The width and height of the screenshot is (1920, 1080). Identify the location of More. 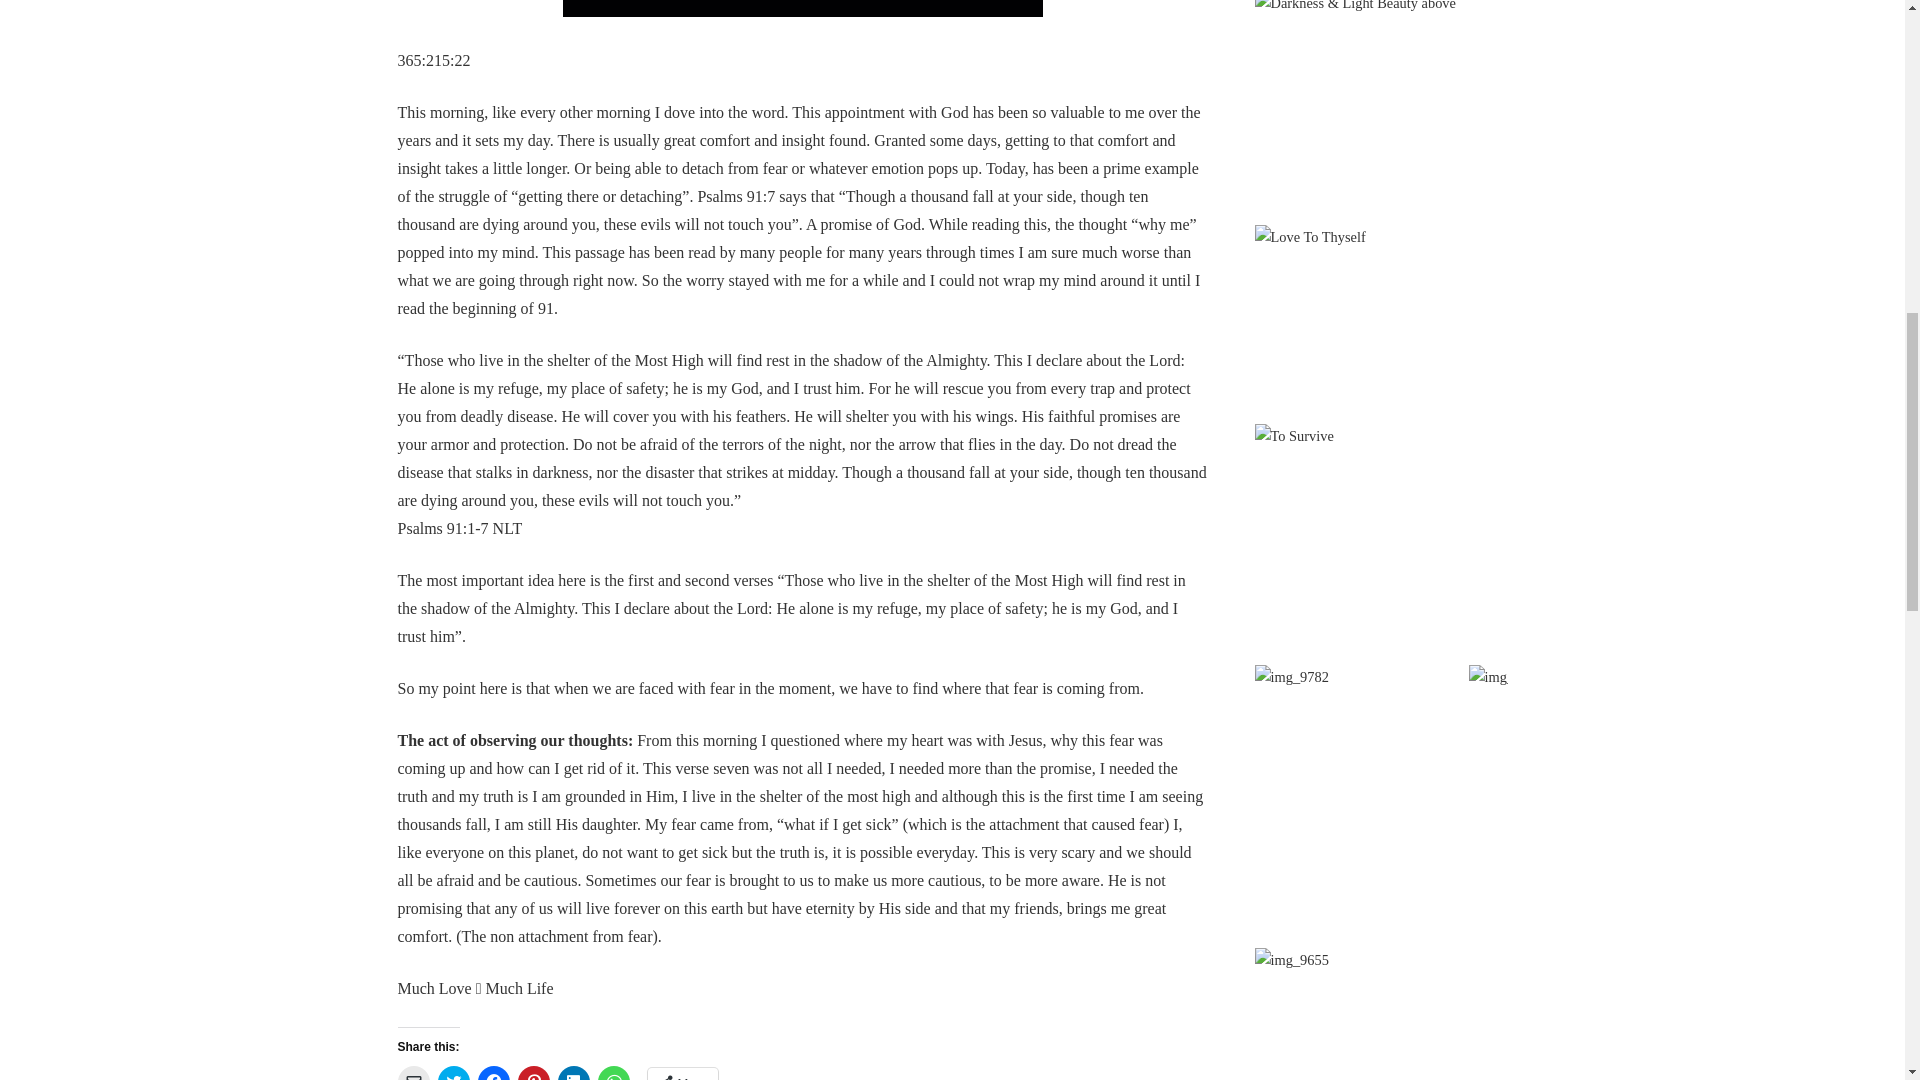
(683, 1074).